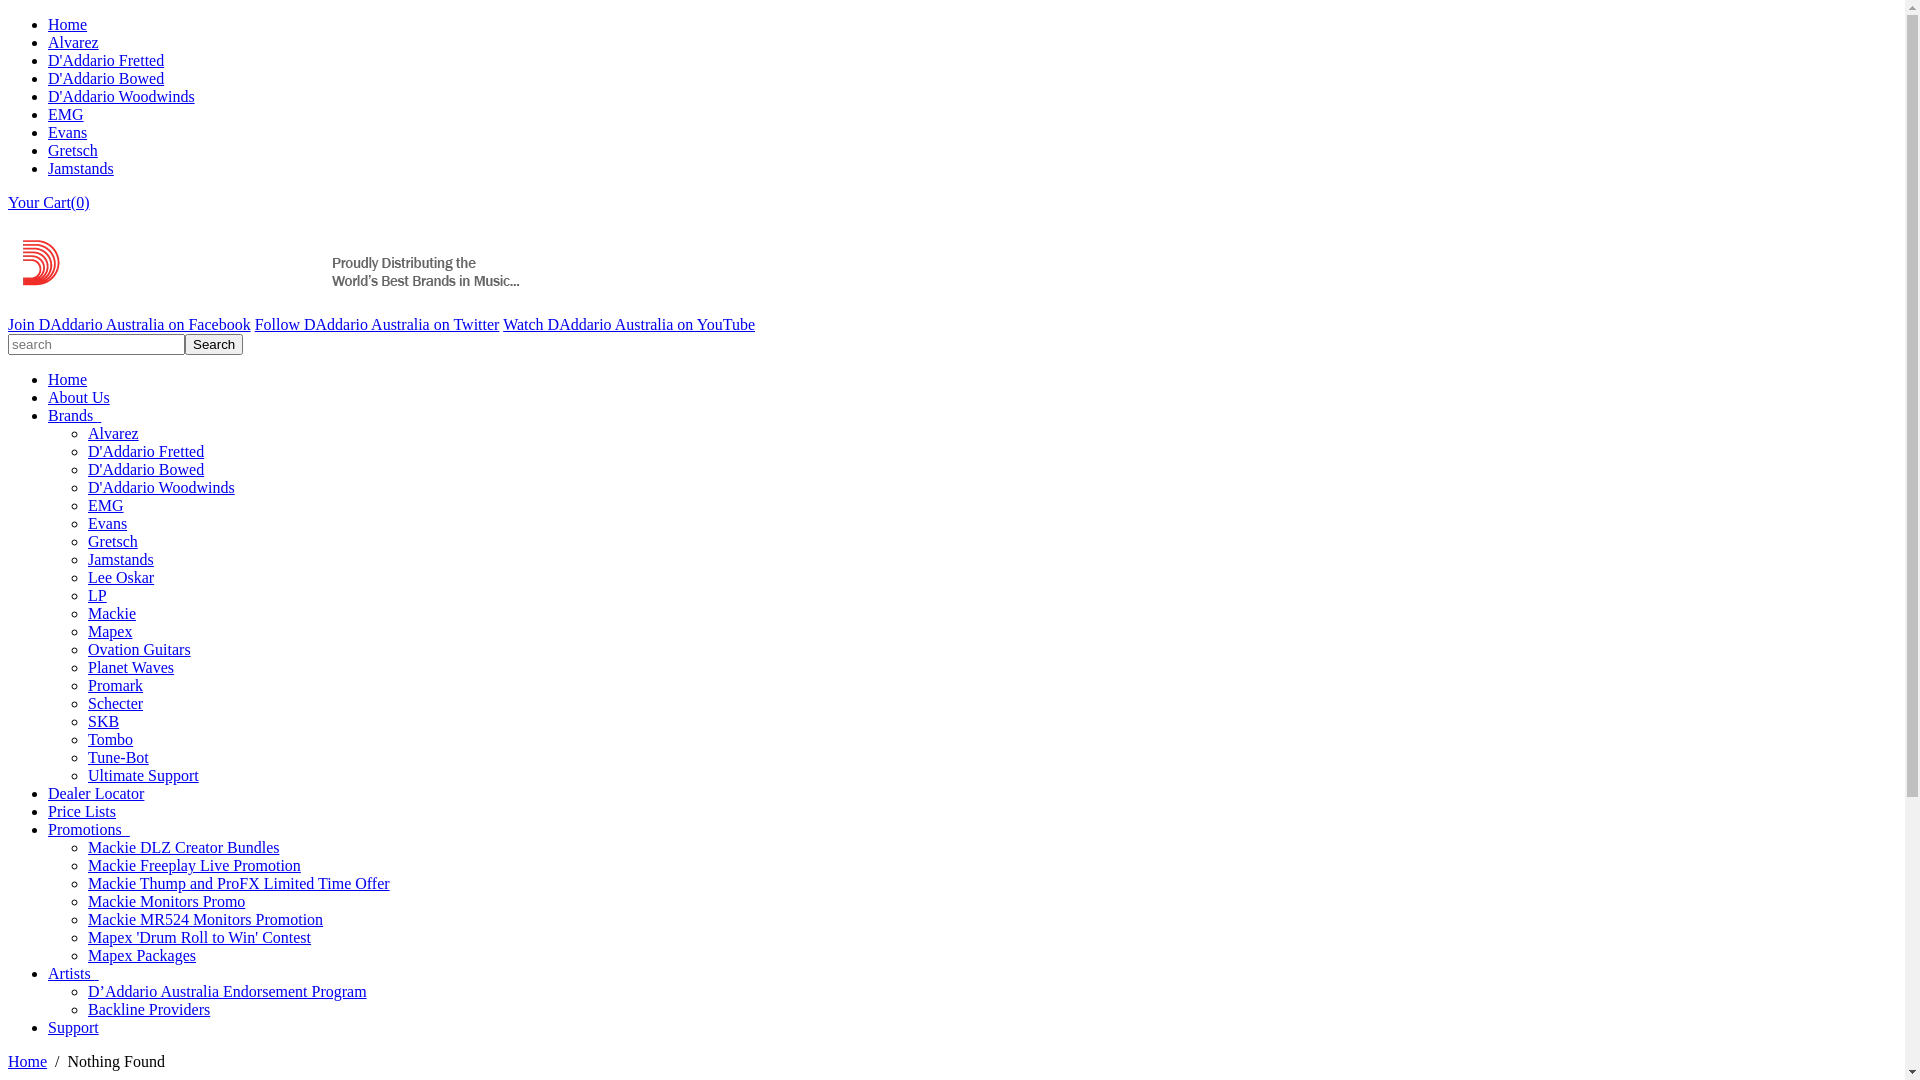  What do you see at coordinates (122, 96) in the screenshot?
I see `D'Addario Woodwinds` at bounding box center [122, 96].